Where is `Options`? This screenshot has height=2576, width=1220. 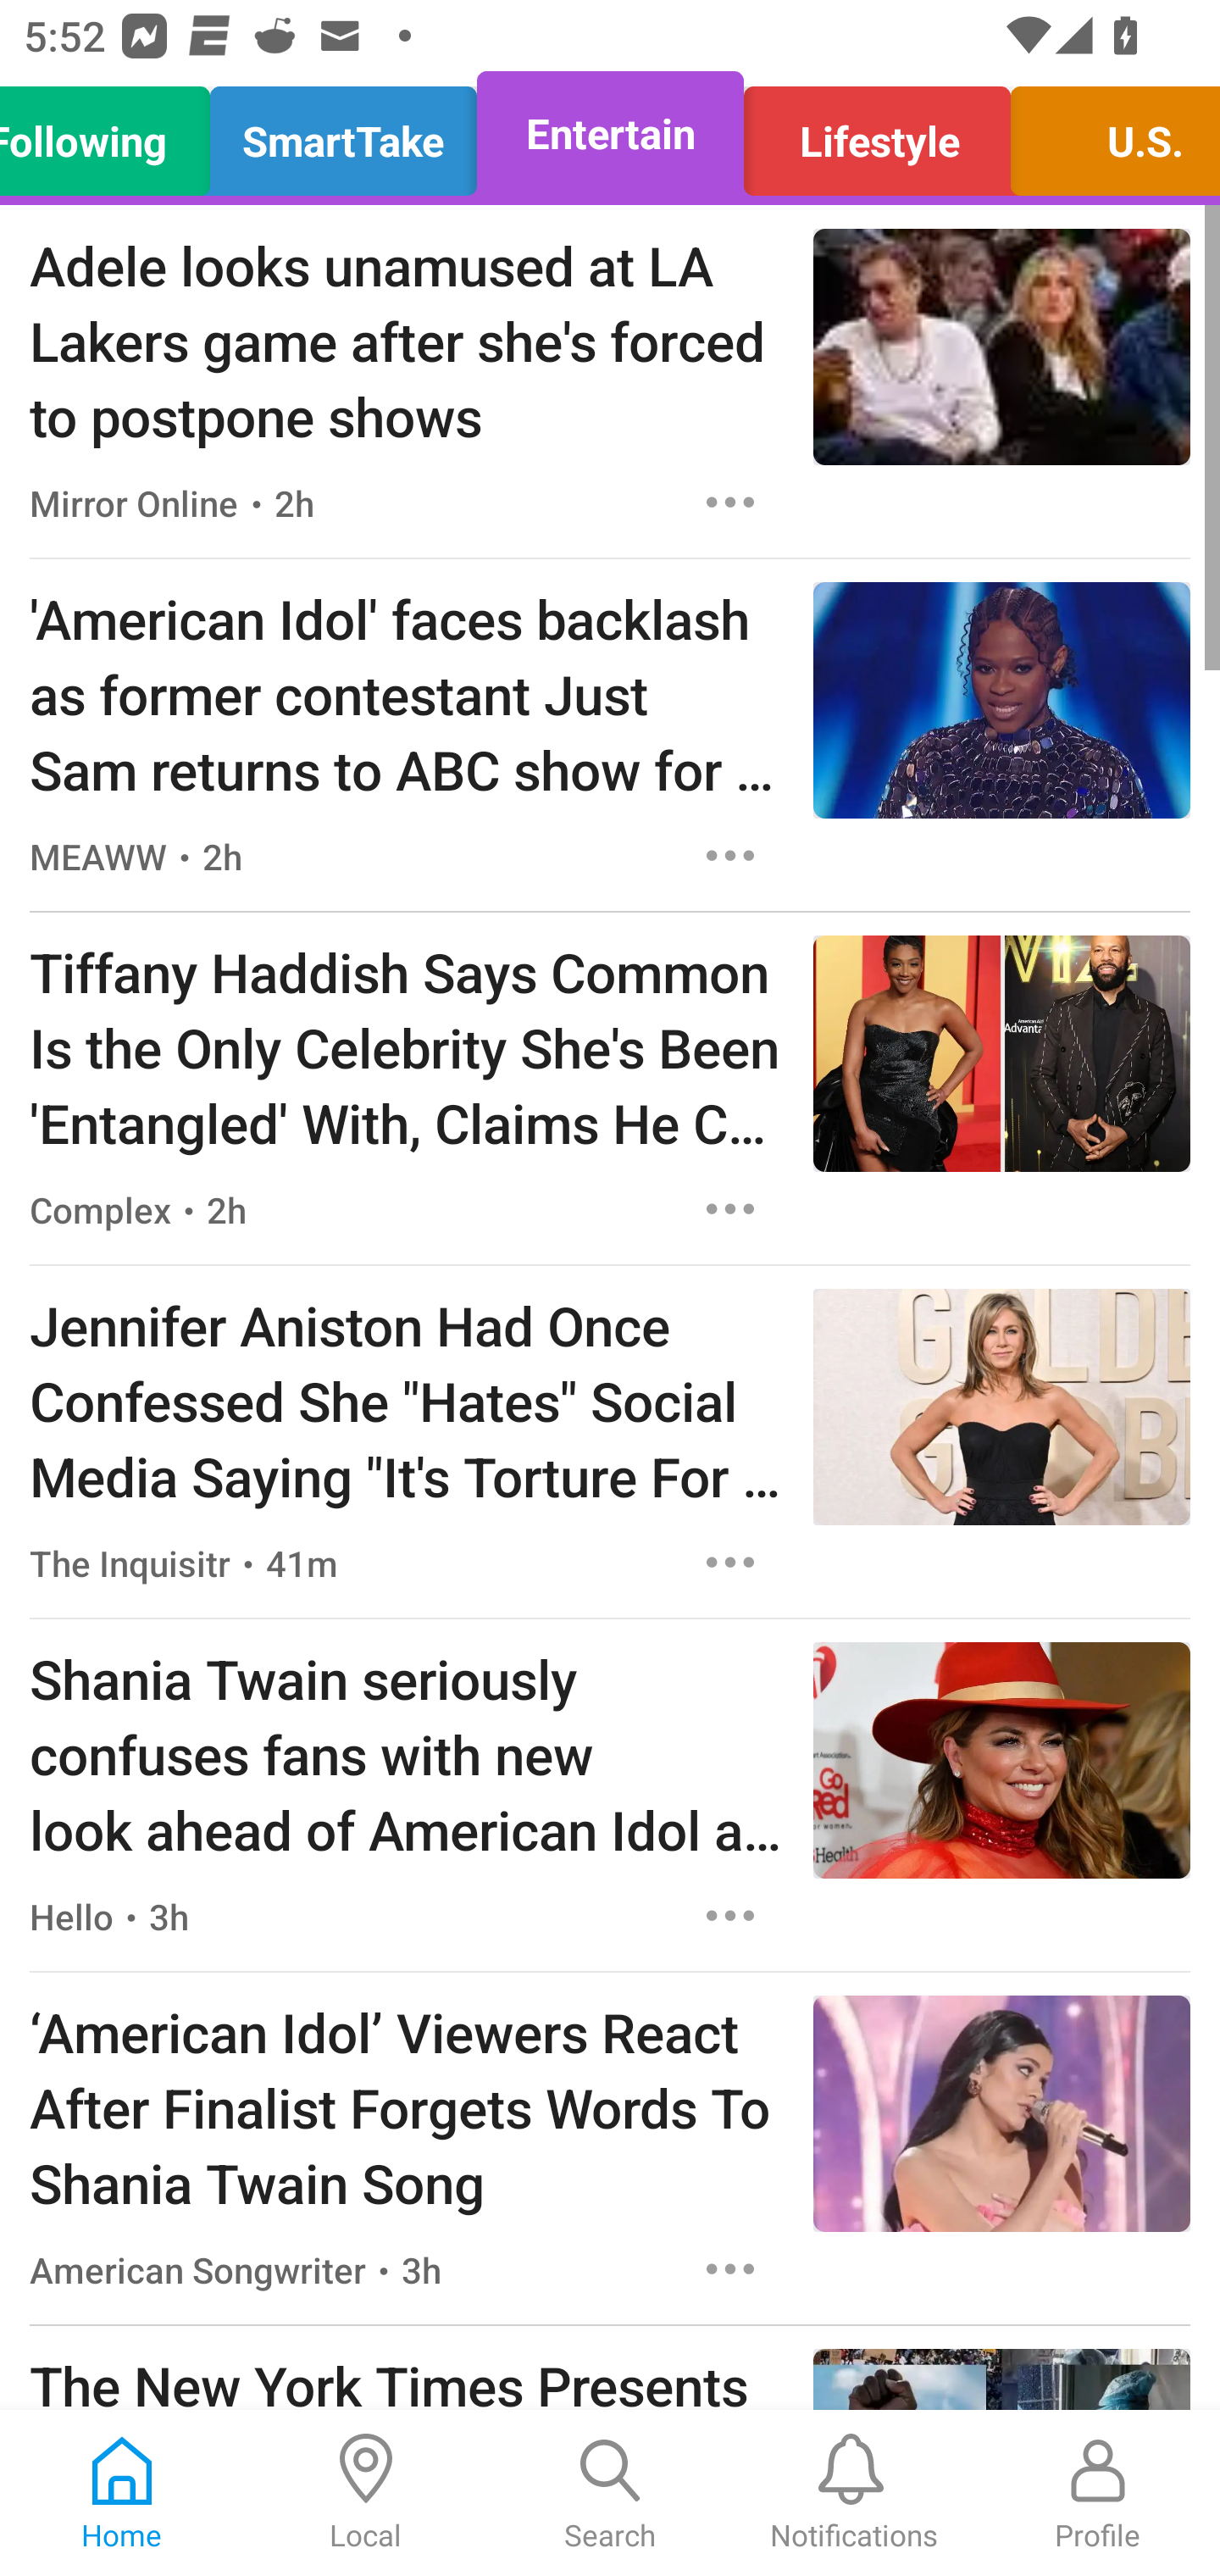
Options is located at coordinates (730, 1917).